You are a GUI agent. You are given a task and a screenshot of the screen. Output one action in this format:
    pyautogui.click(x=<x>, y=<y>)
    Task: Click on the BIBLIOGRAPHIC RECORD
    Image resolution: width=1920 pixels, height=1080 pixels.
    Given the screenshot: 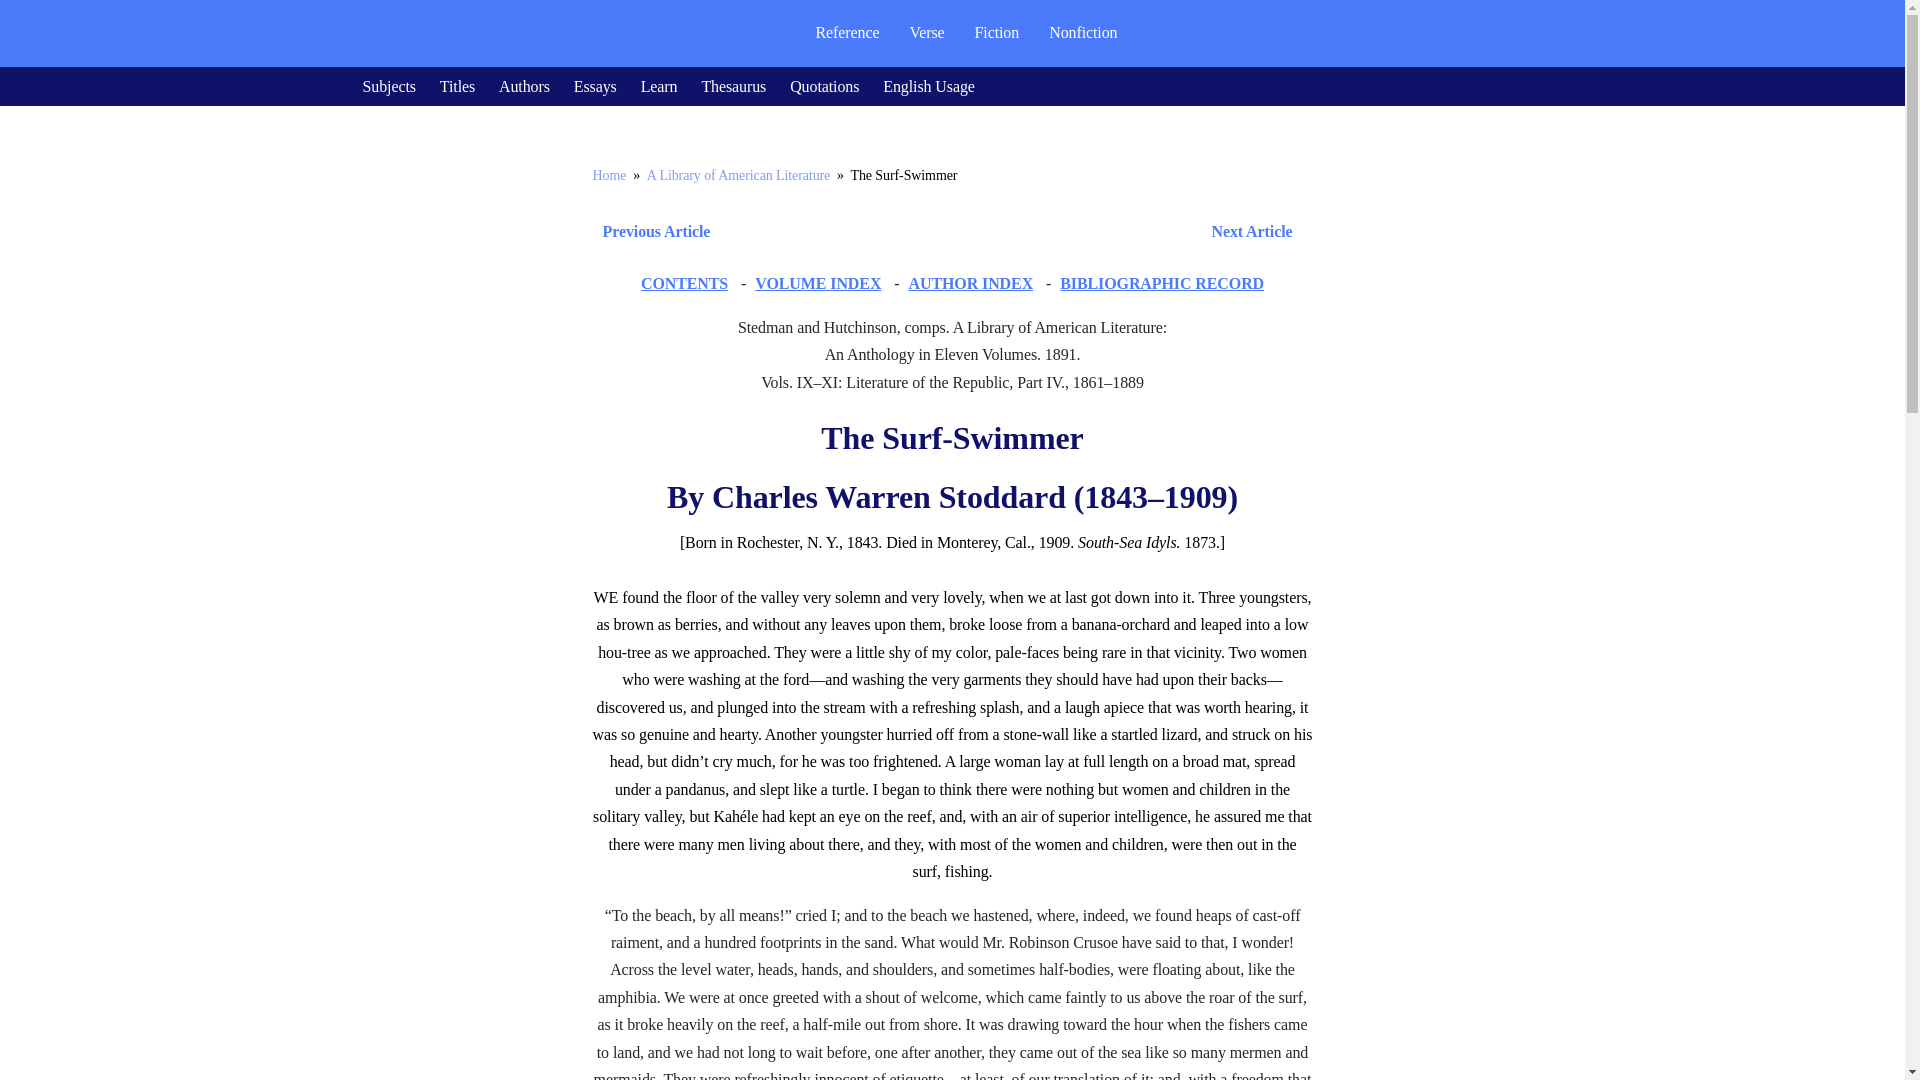 What is the action you would take?
    pyautogui.click(x=1161, y=283)
    